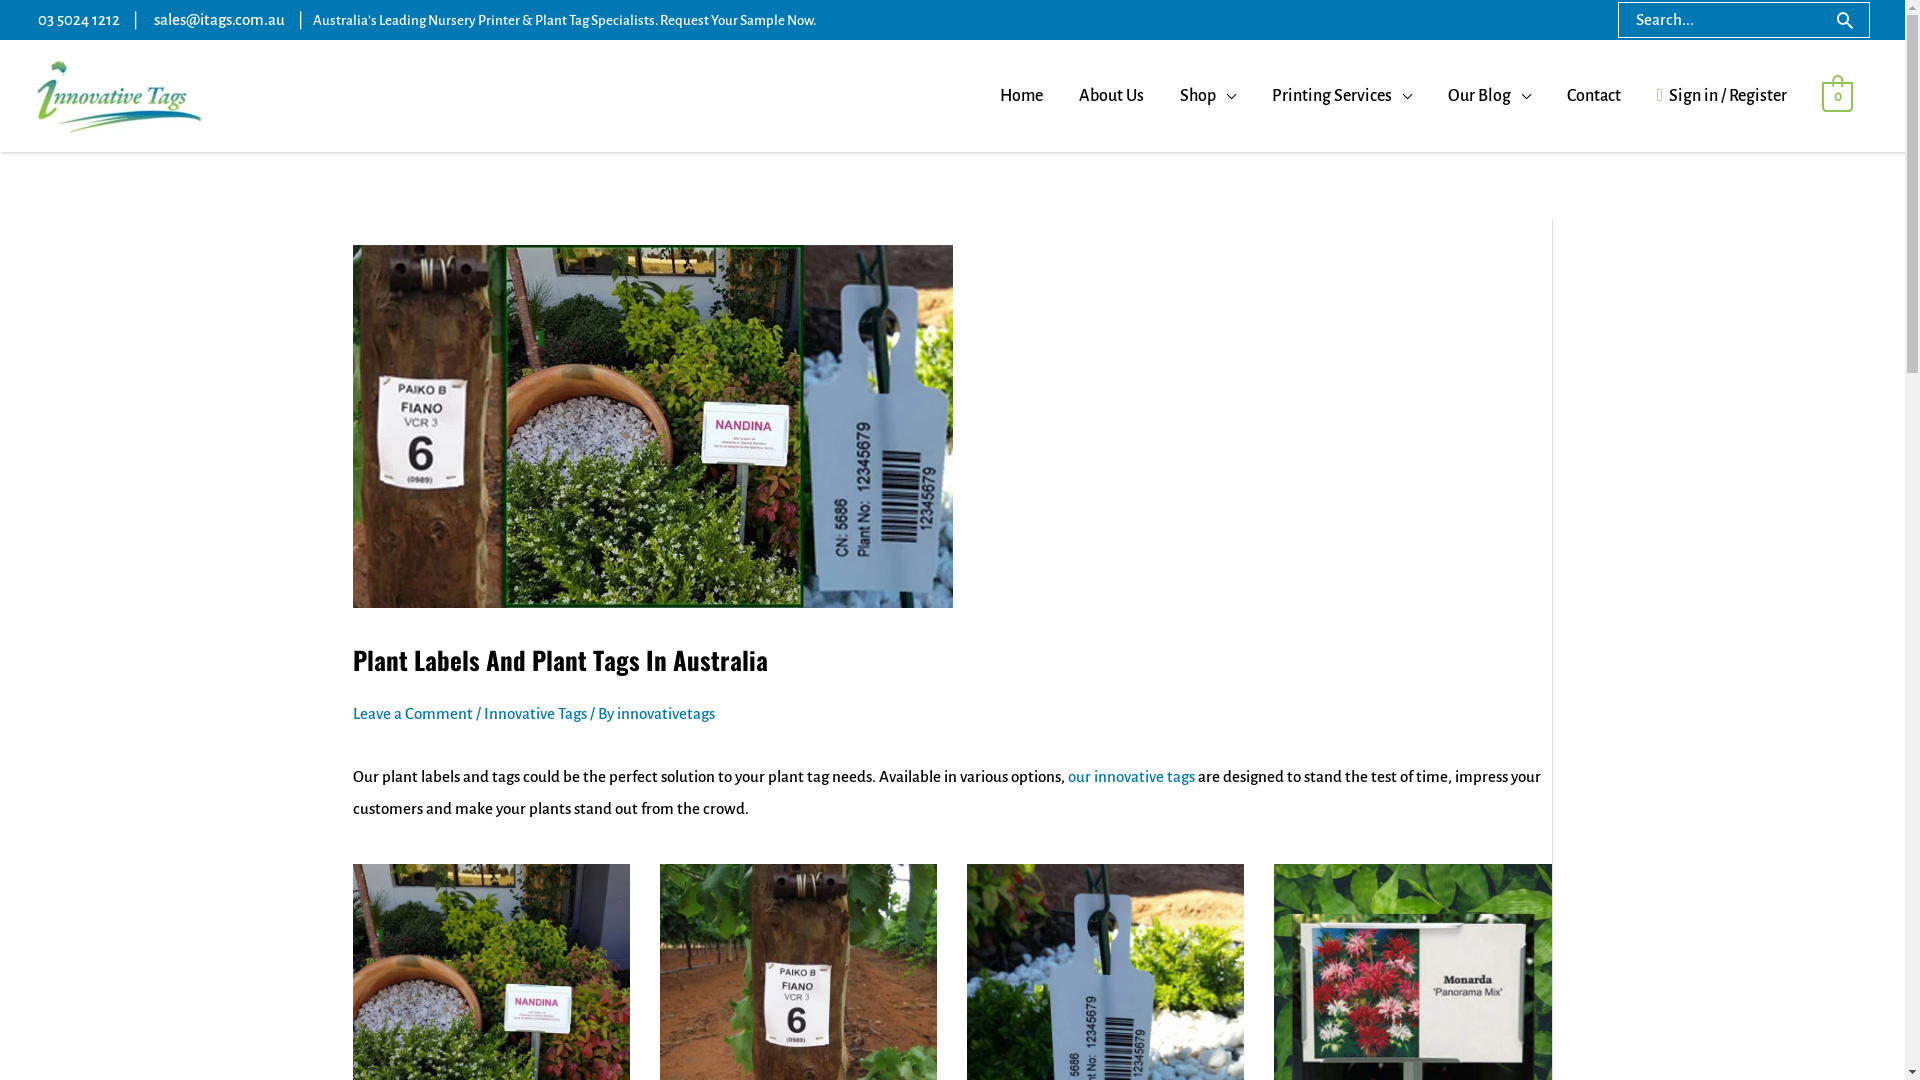  Describe the element at coordinates (412, 714) in the screenshot. I see `Leave a Comment` at that location.